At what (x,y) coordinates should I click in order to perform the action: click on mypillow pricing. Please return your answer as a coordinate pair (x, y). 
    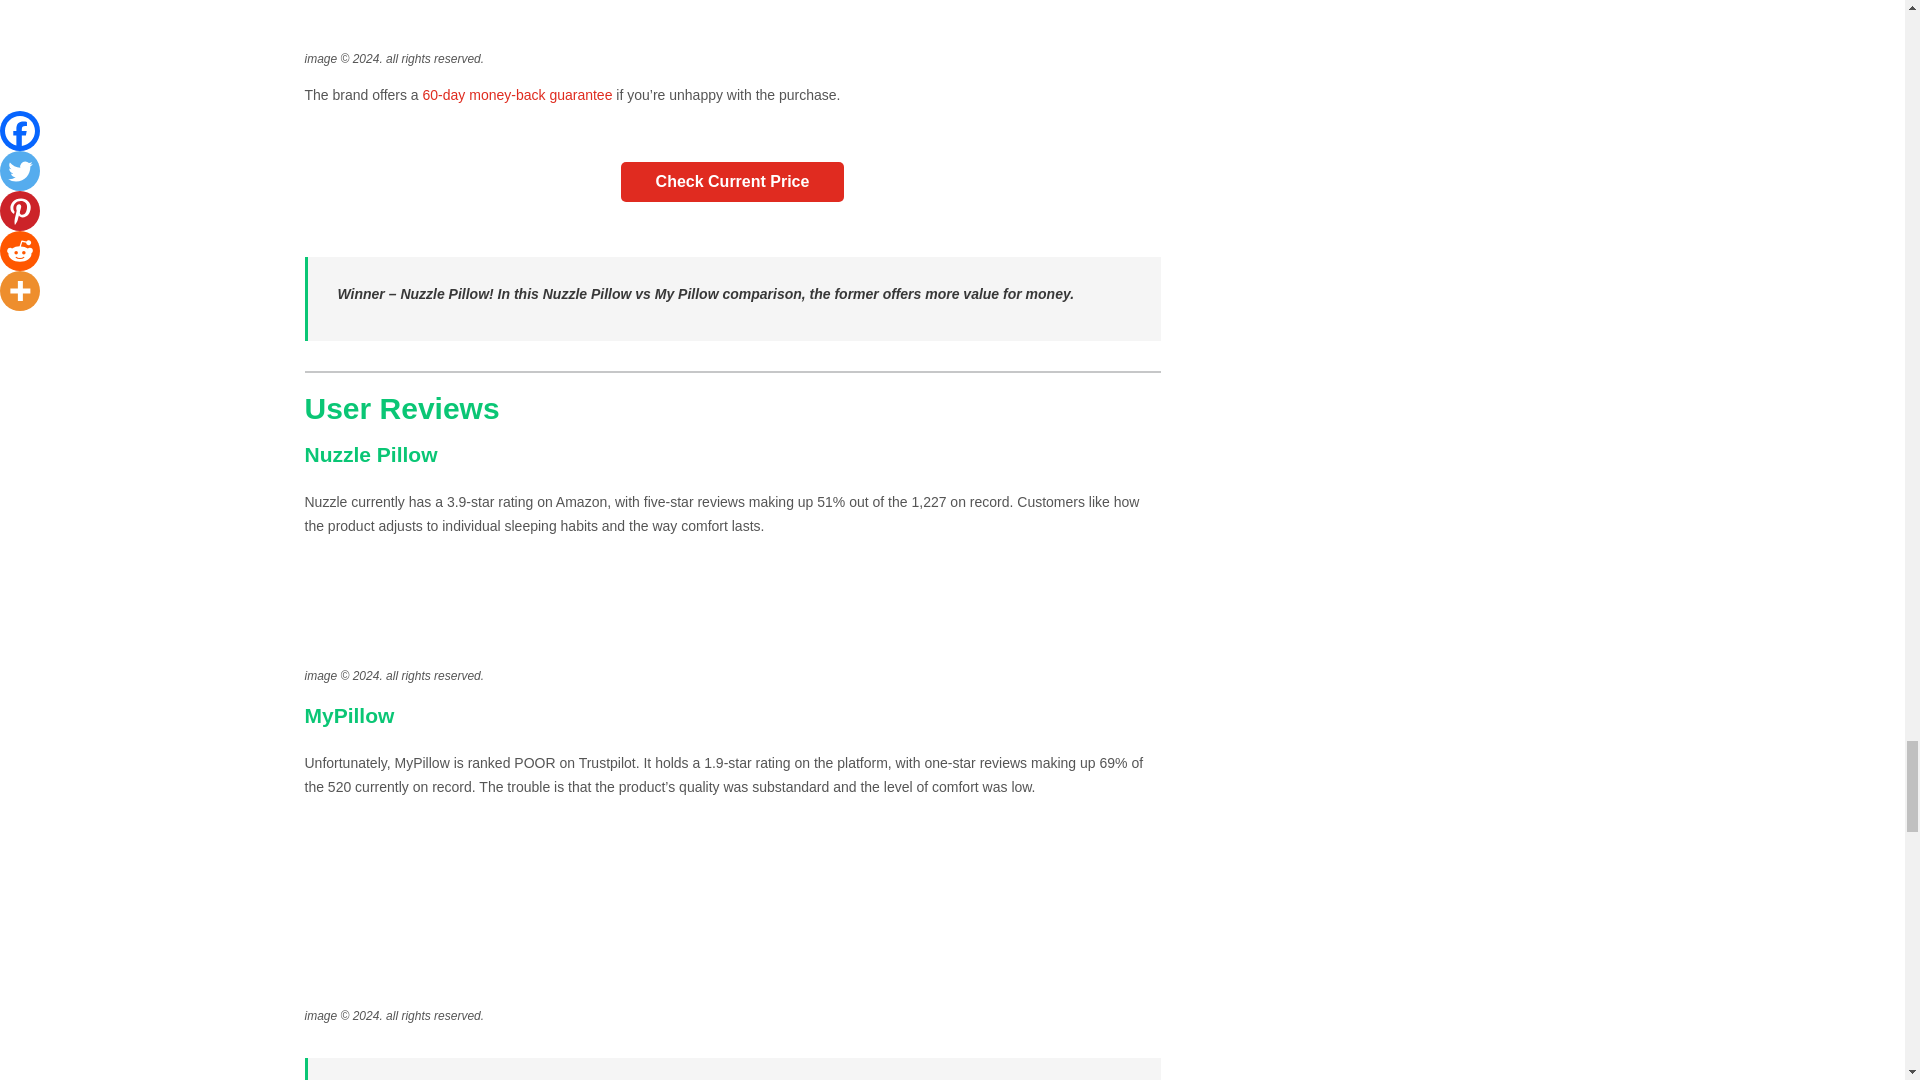
    Looking at the image, I should click on (731, 24).